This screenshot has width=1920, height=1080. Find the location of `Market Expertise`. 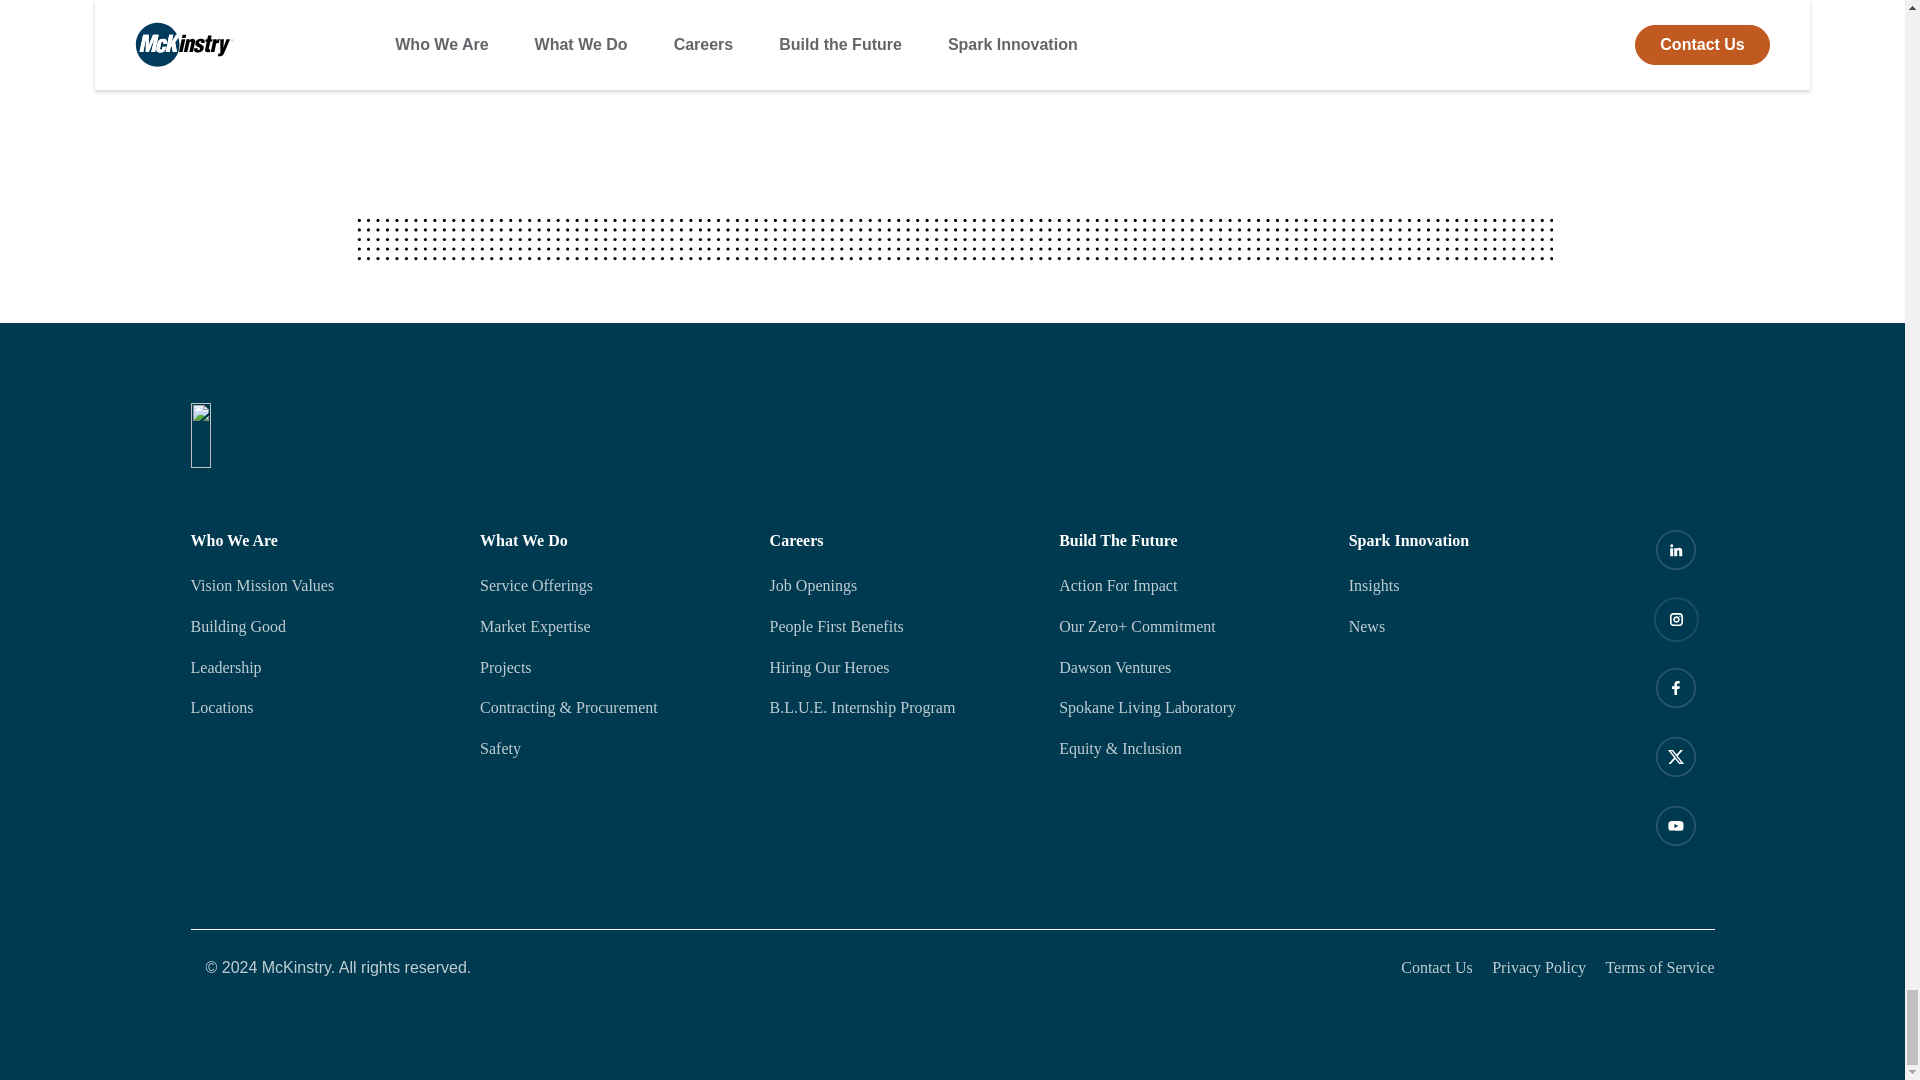

Market Expertise is located at coordinates (610, 627).